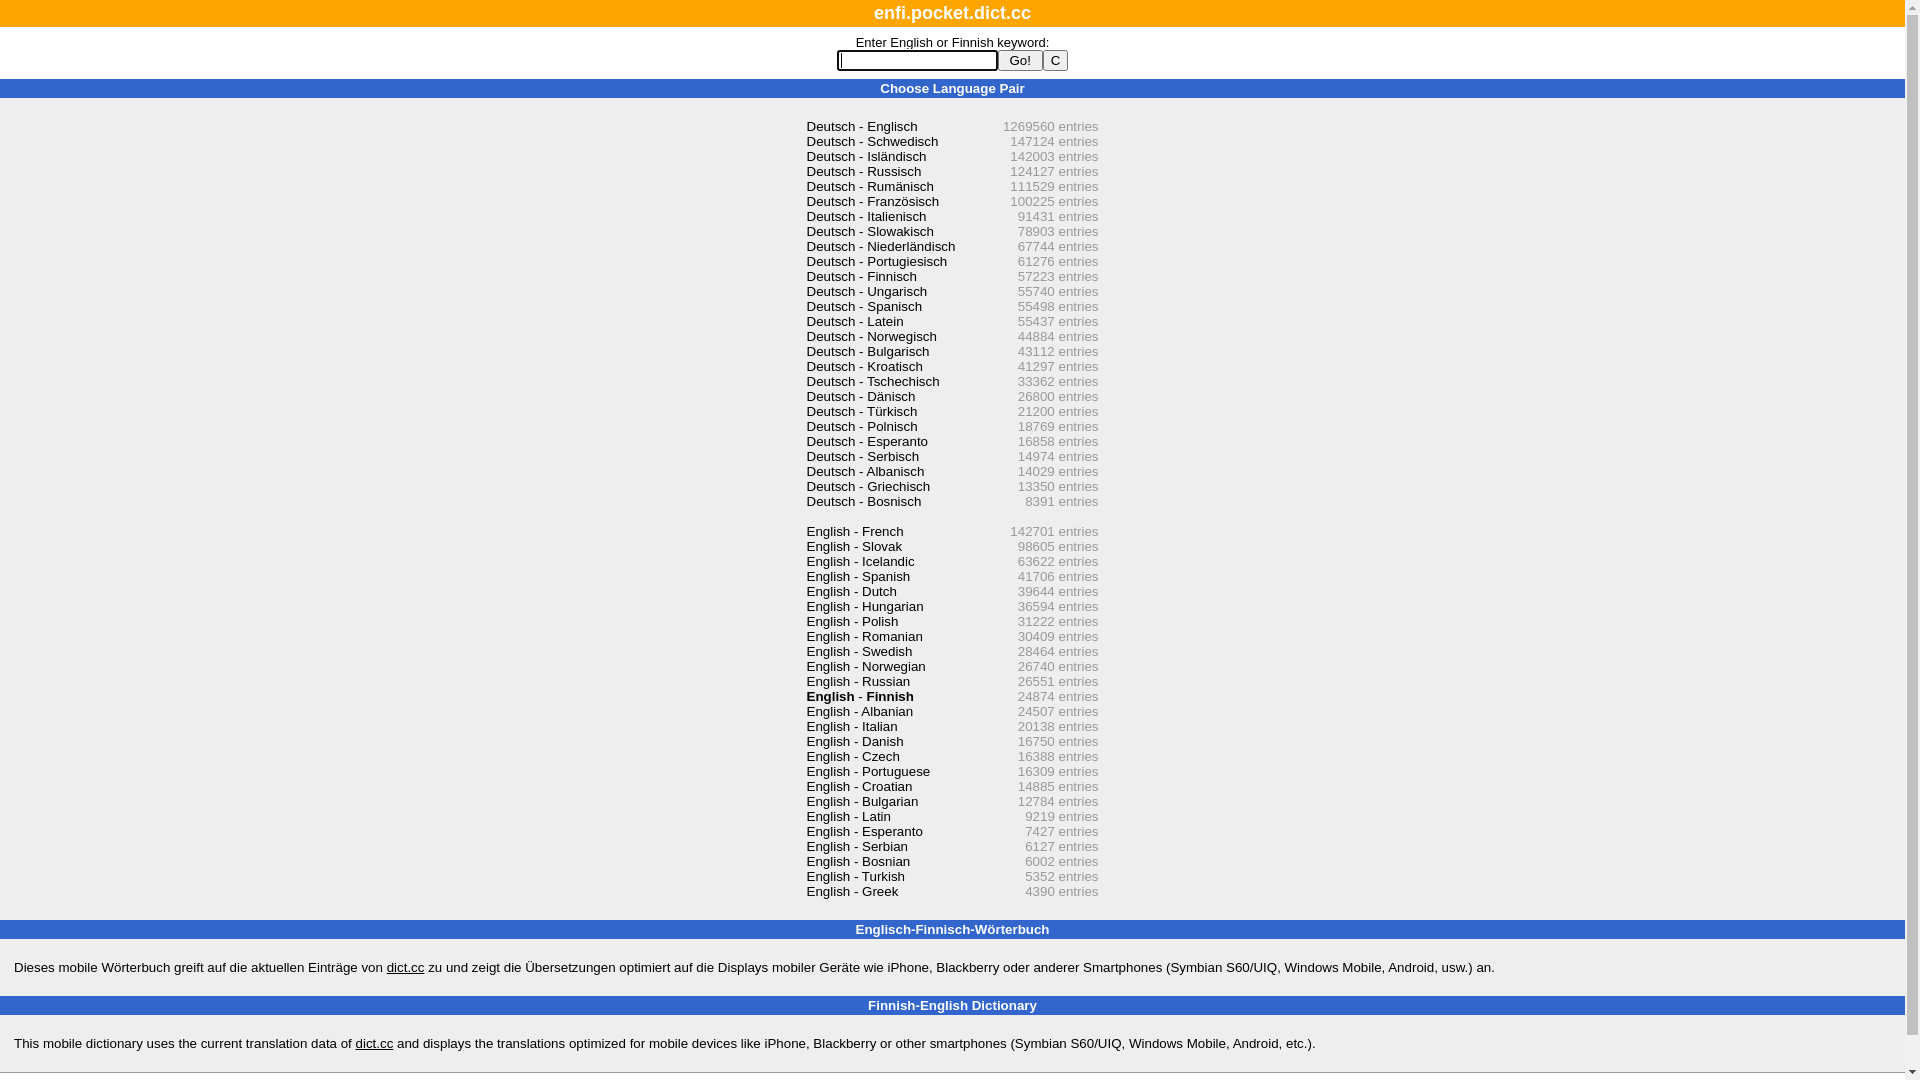 The image size is (1920, 1080). I want to click on English - Croatian, so click(859, 786).